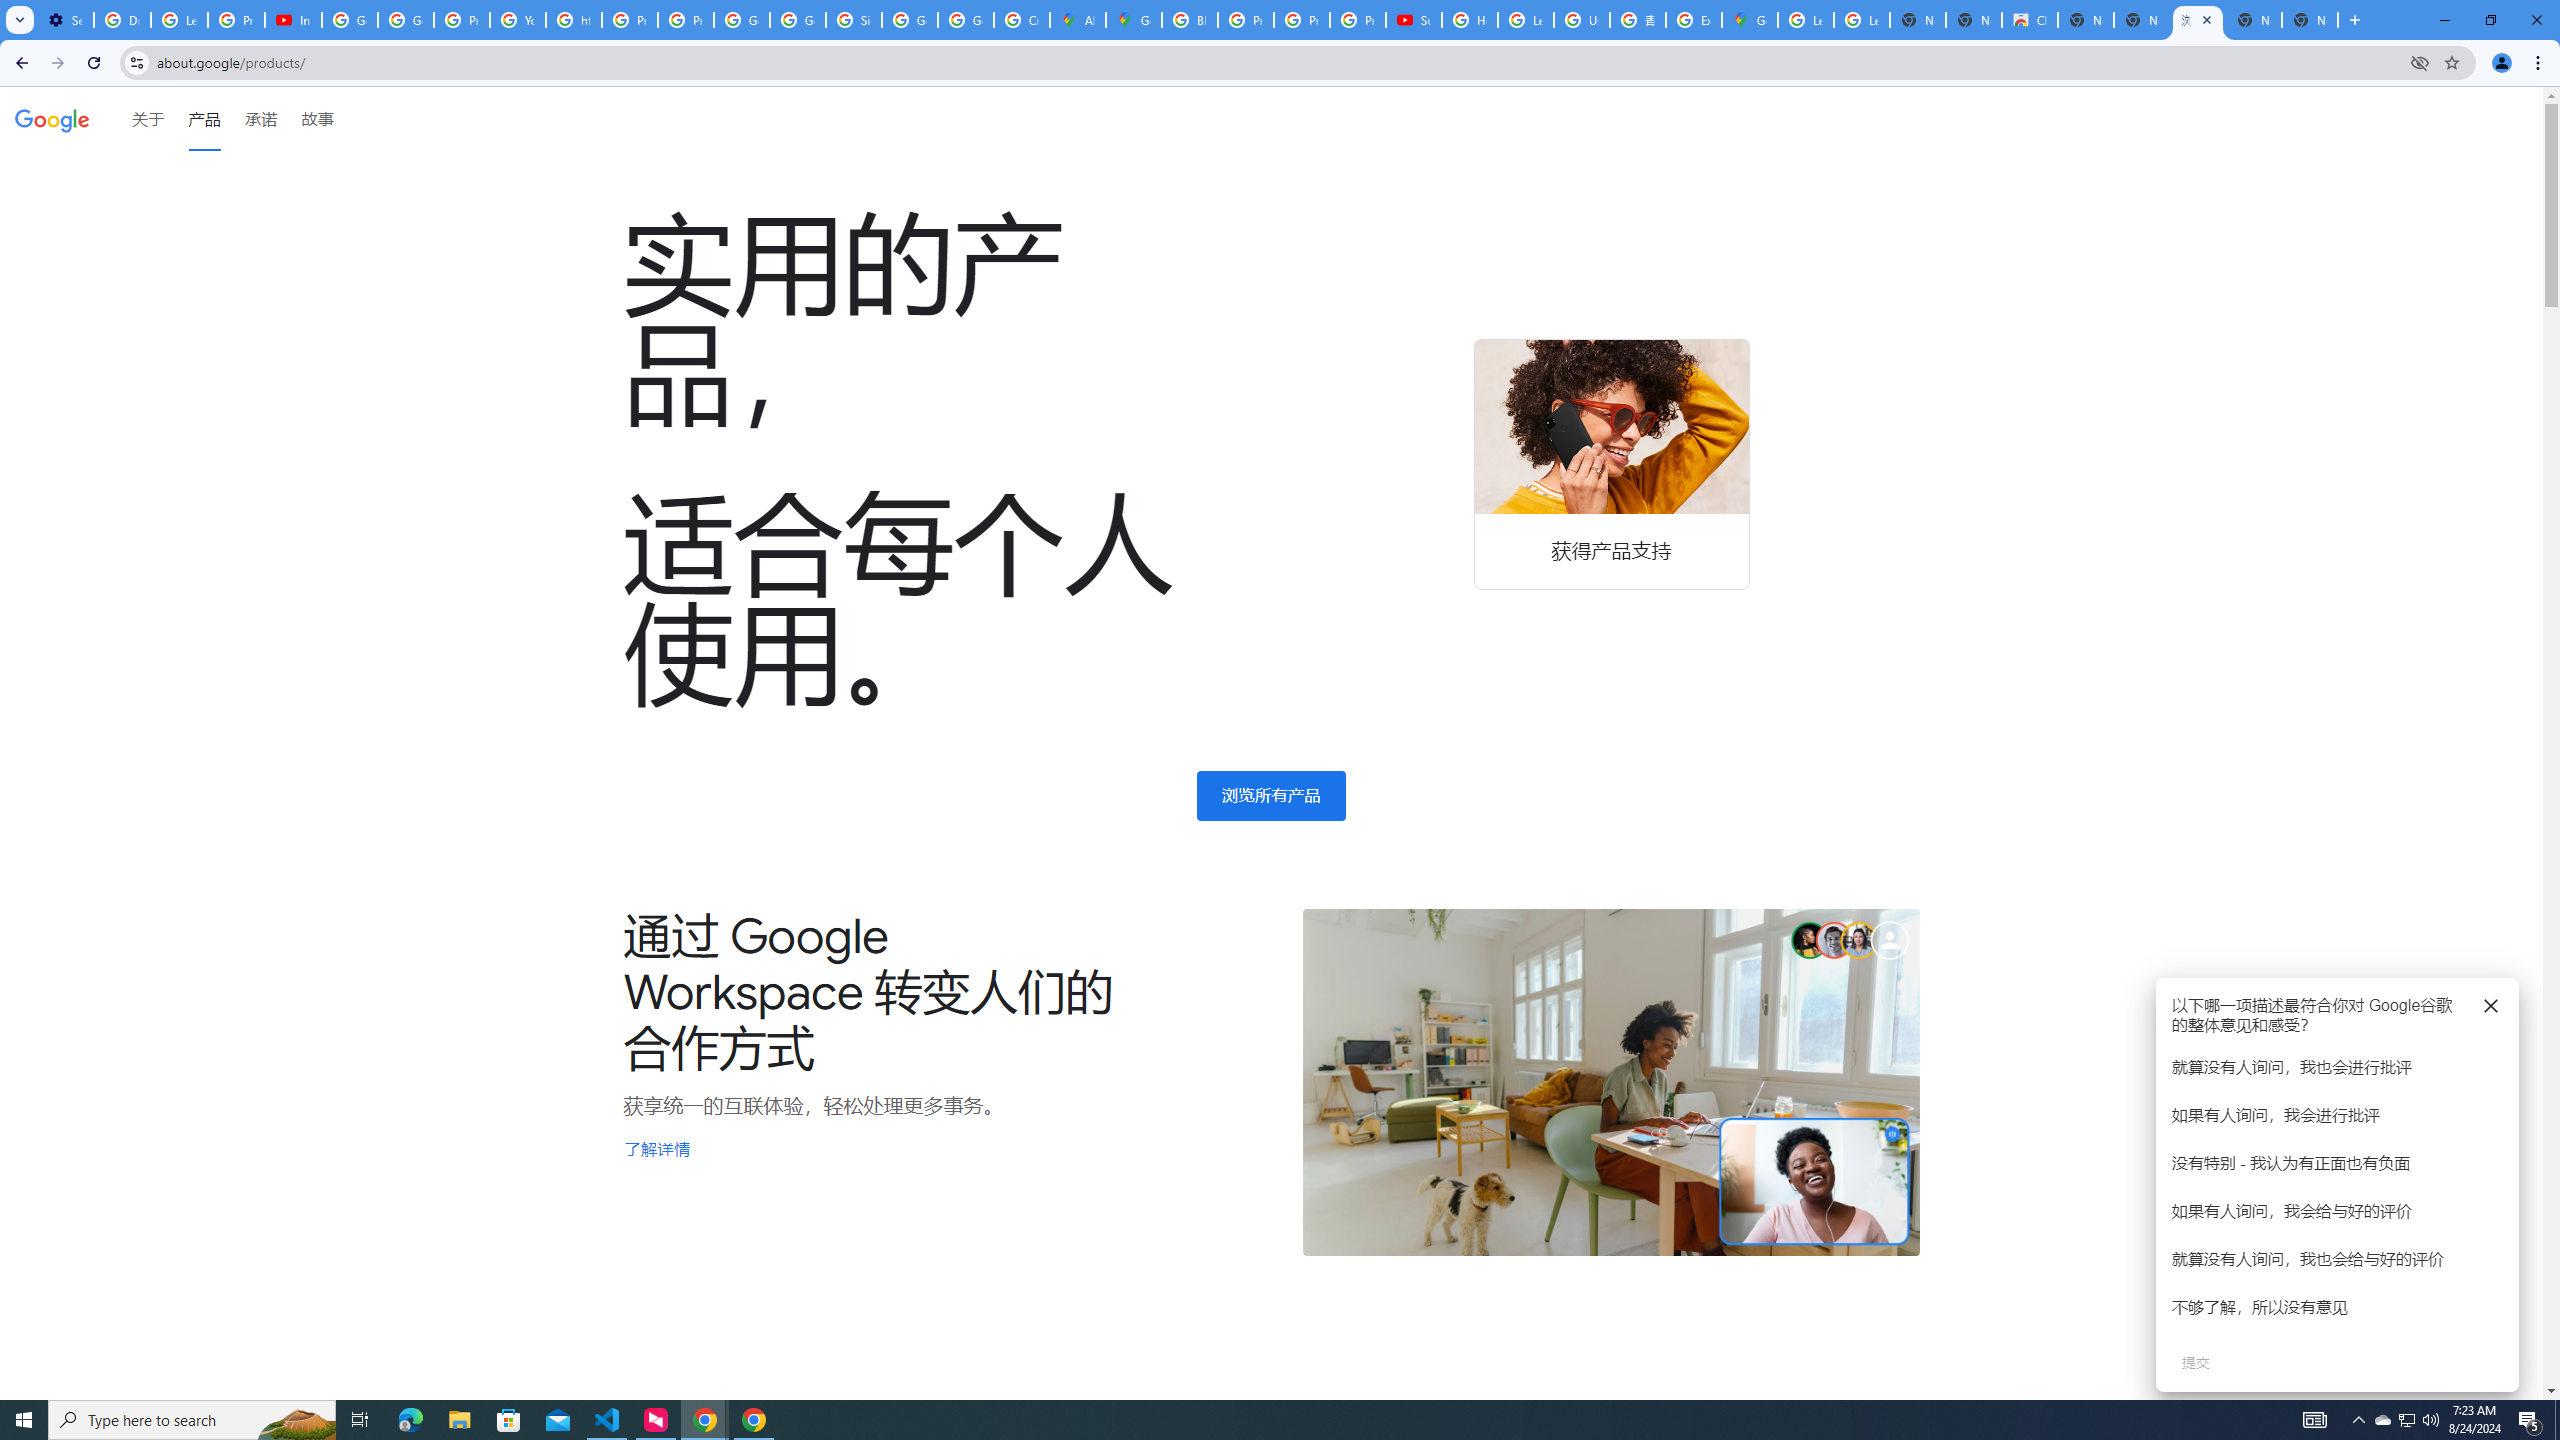 The height and width of the screenshot is (1440, 2560). Describe the element at coordinates (1022, 20) in the screenshot. I see `Create your Google Account` at that location.